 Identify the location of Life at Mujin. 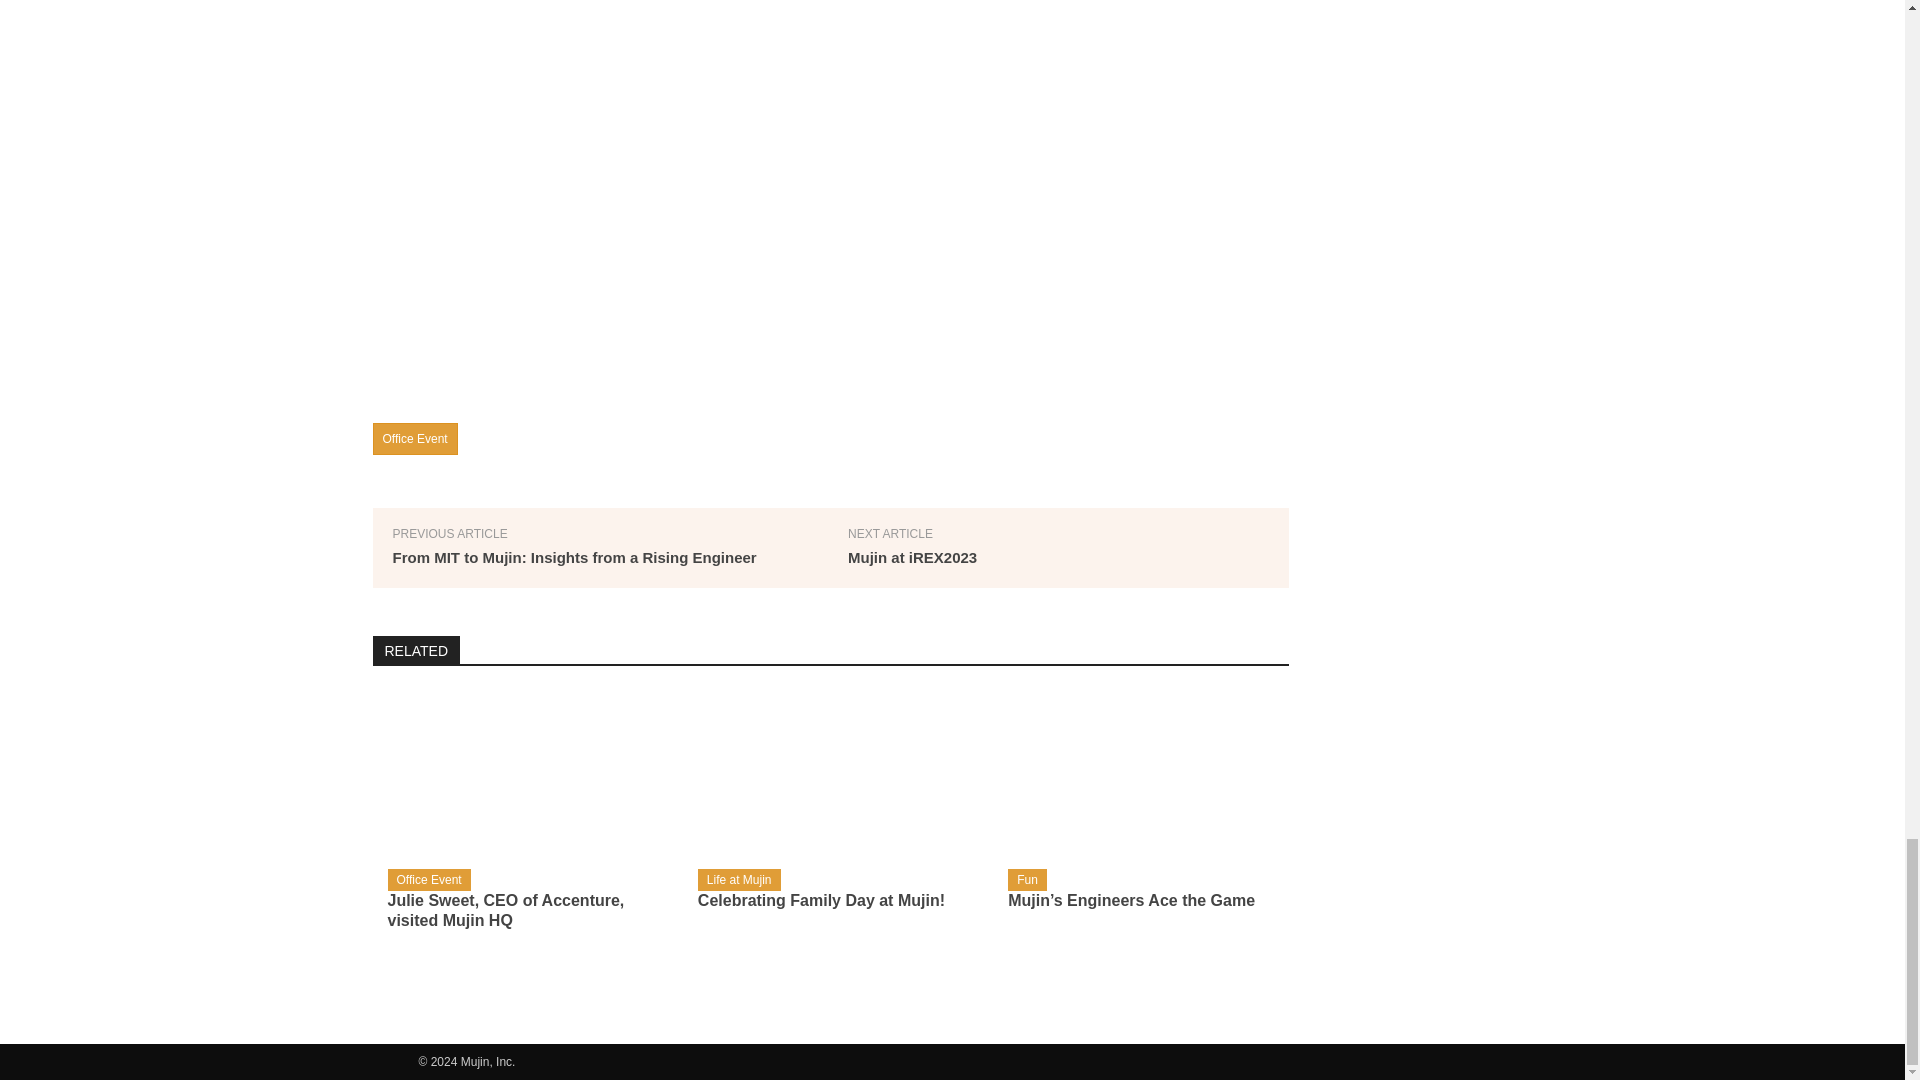
(740, 880).